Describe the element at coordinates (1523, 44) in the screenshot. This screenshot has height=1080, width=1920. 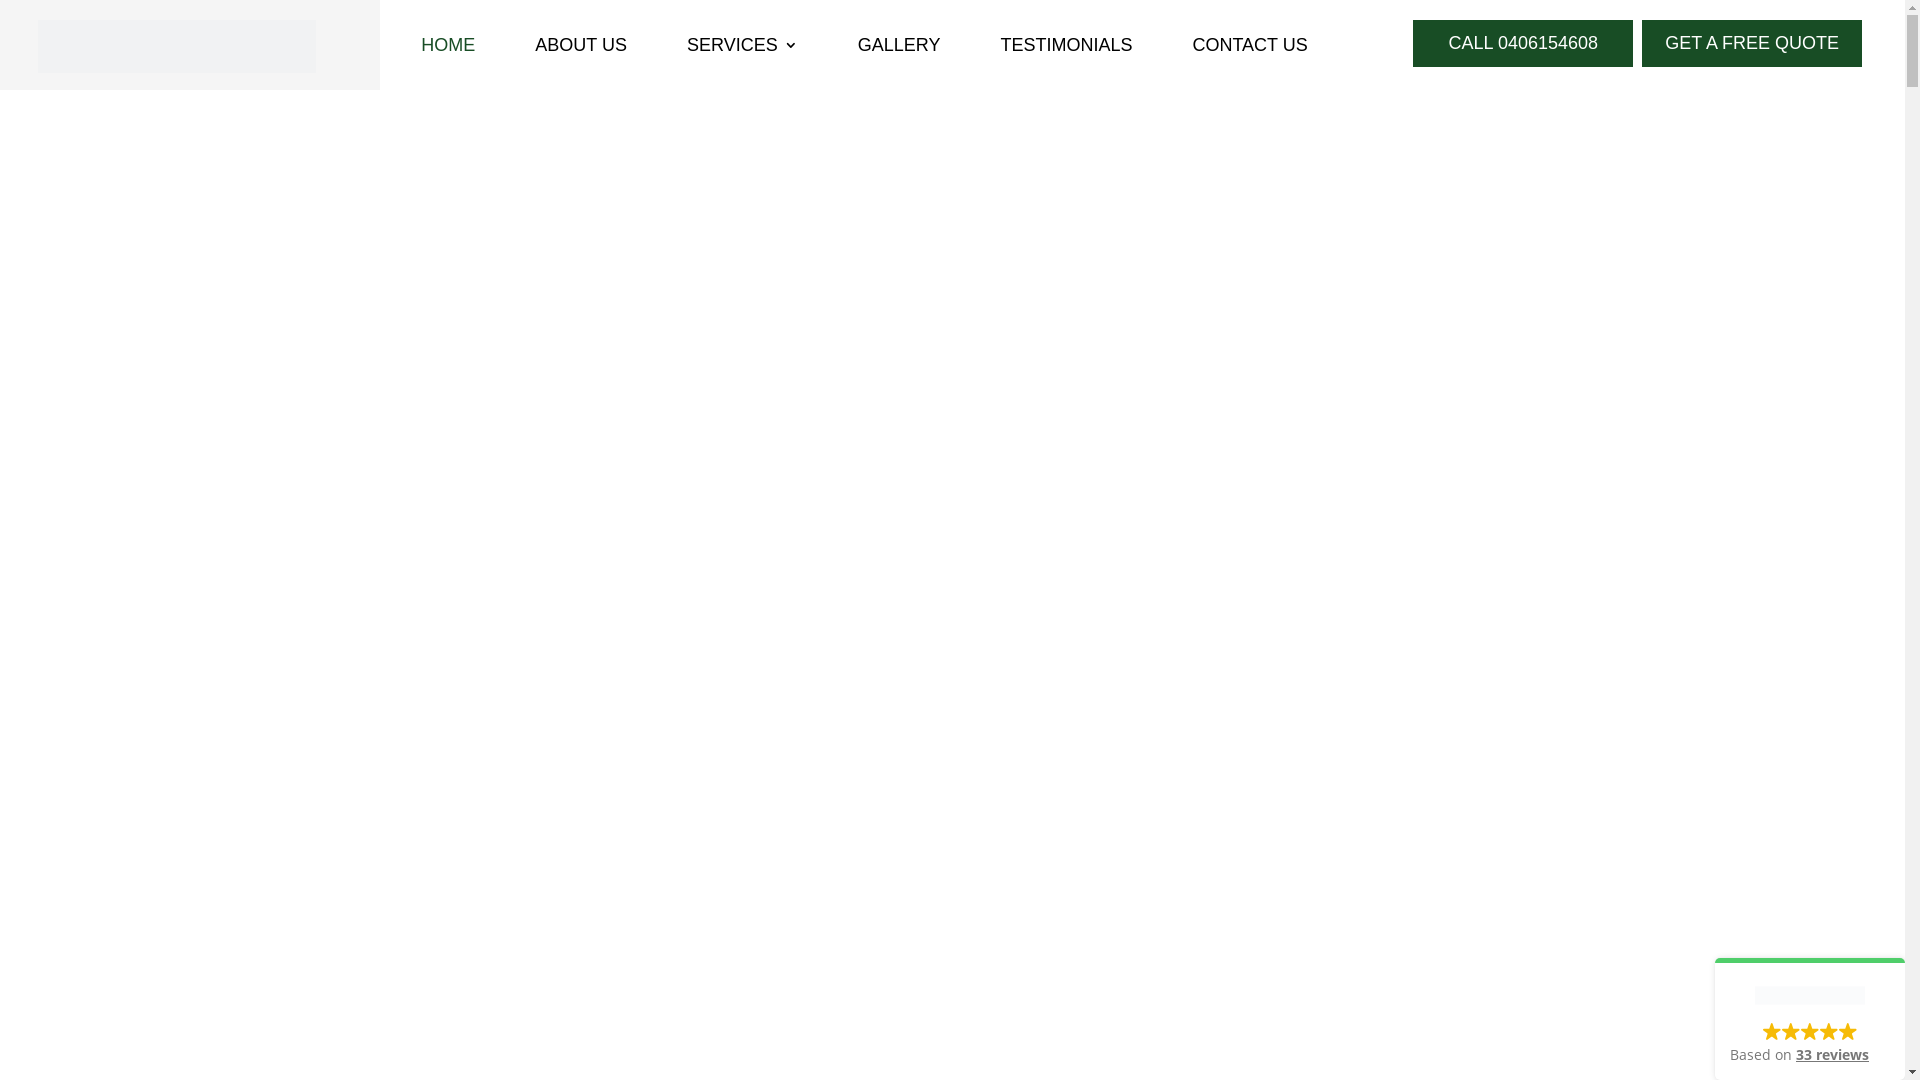
I see `CALL 0406154608` at that location.